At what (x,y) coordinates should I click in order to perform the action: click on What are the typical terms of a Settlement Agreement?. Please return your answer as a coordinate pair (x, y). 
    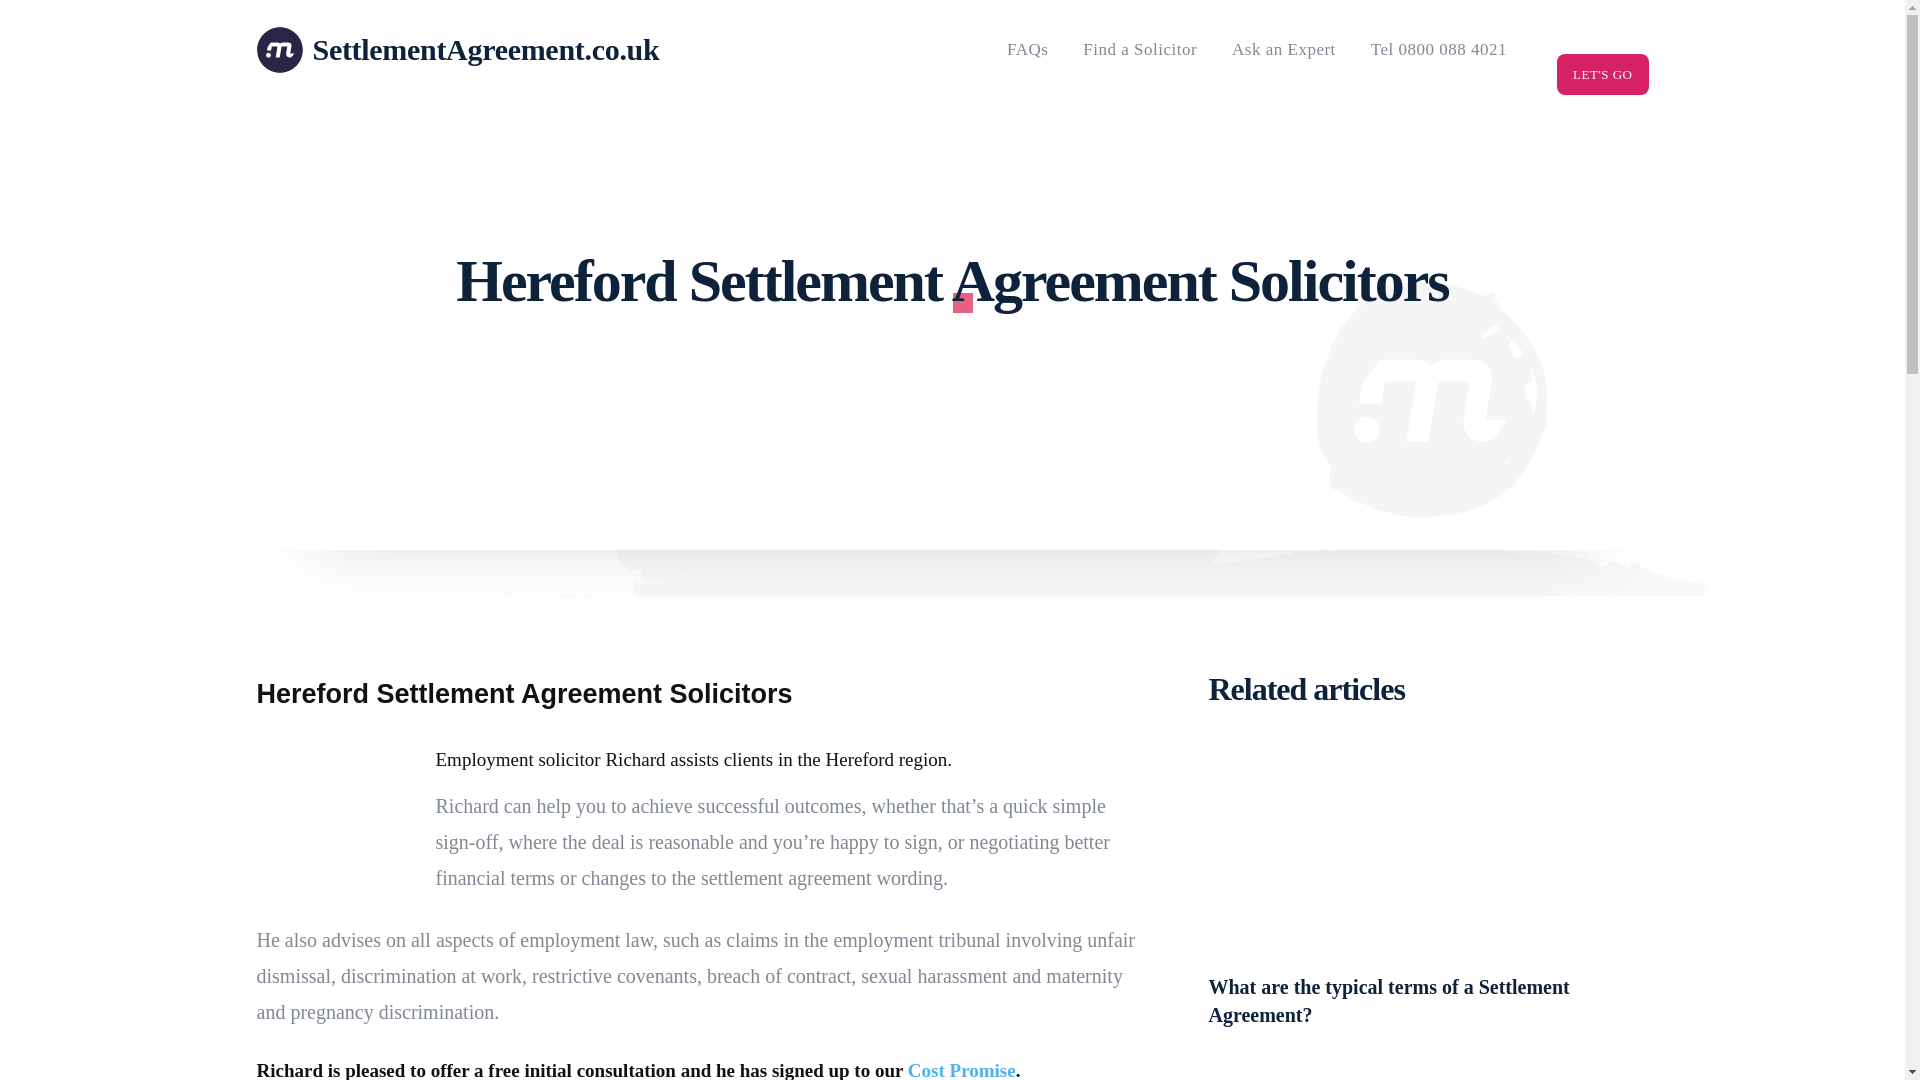
    Looking at the image, I should click on (1427, 850).